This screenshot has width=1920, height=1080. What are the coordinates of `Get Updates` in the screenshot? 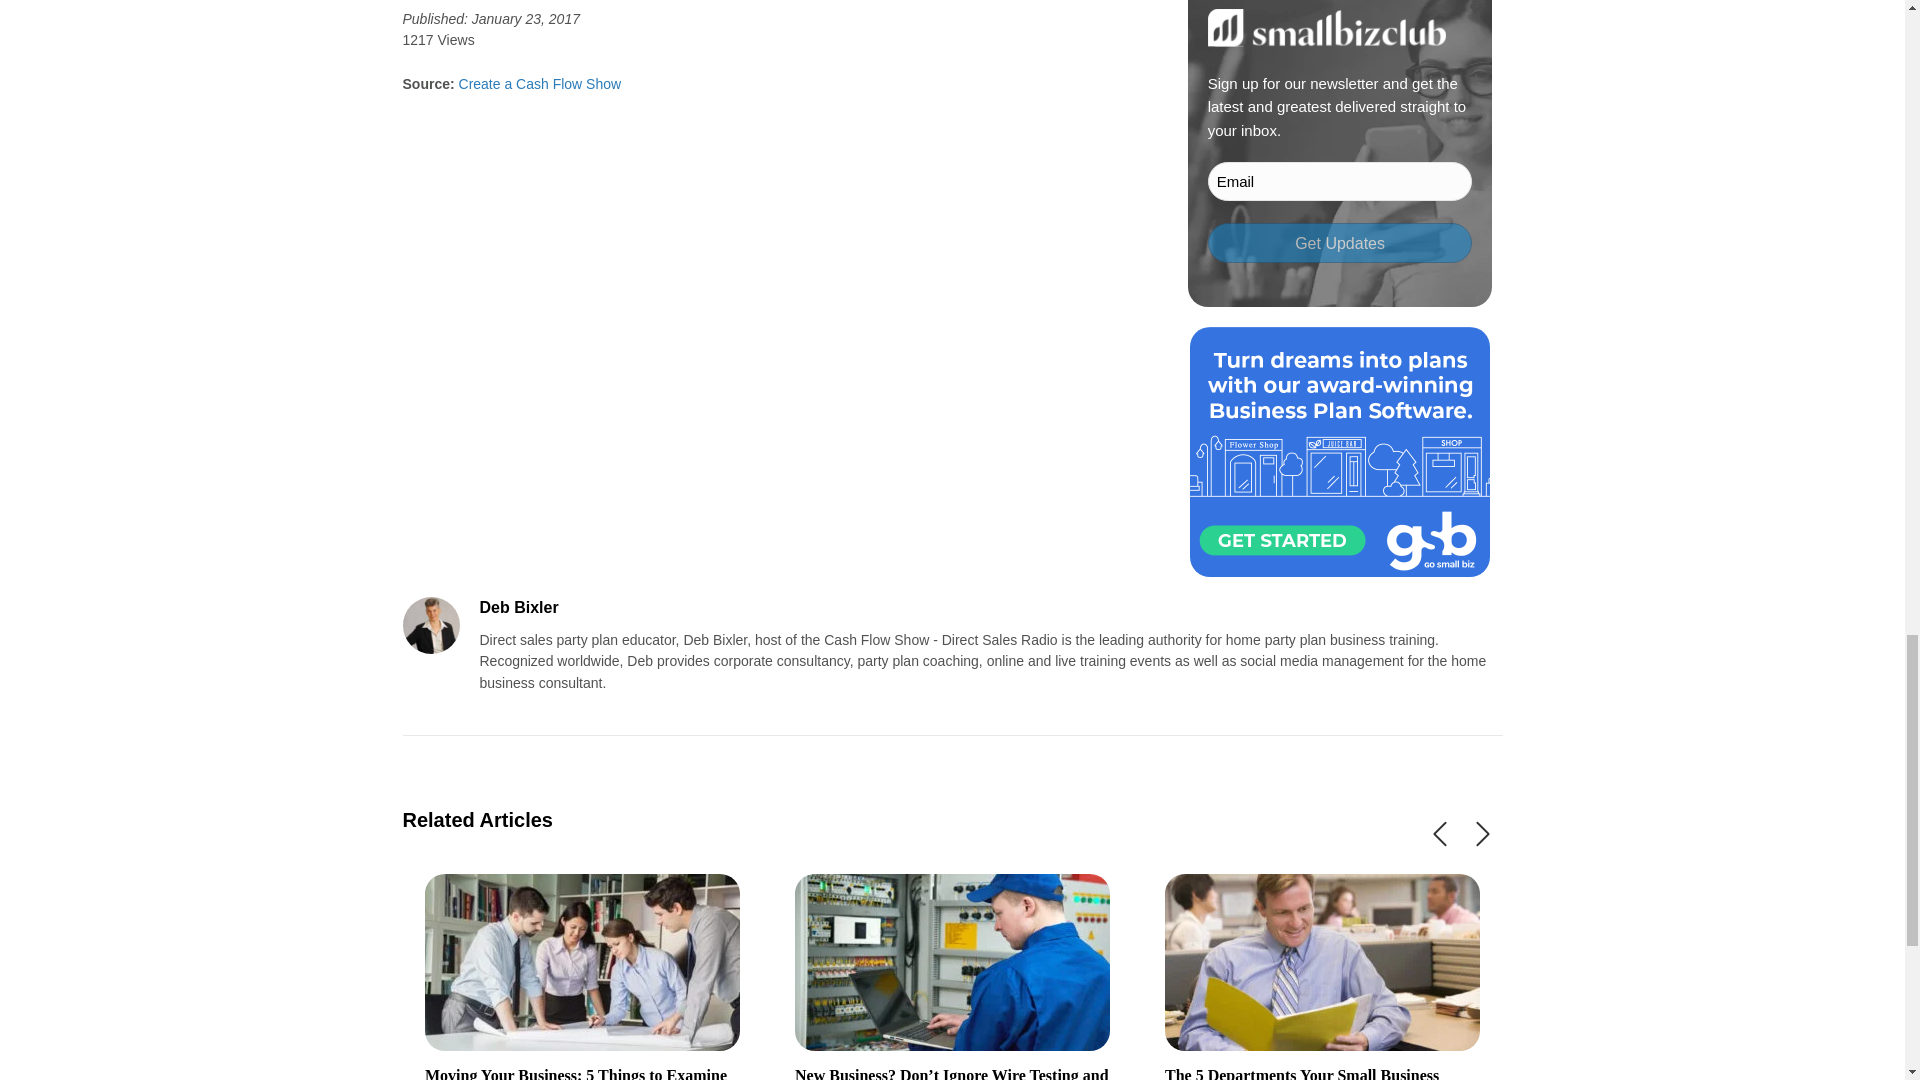 It's located at (1340, 242).